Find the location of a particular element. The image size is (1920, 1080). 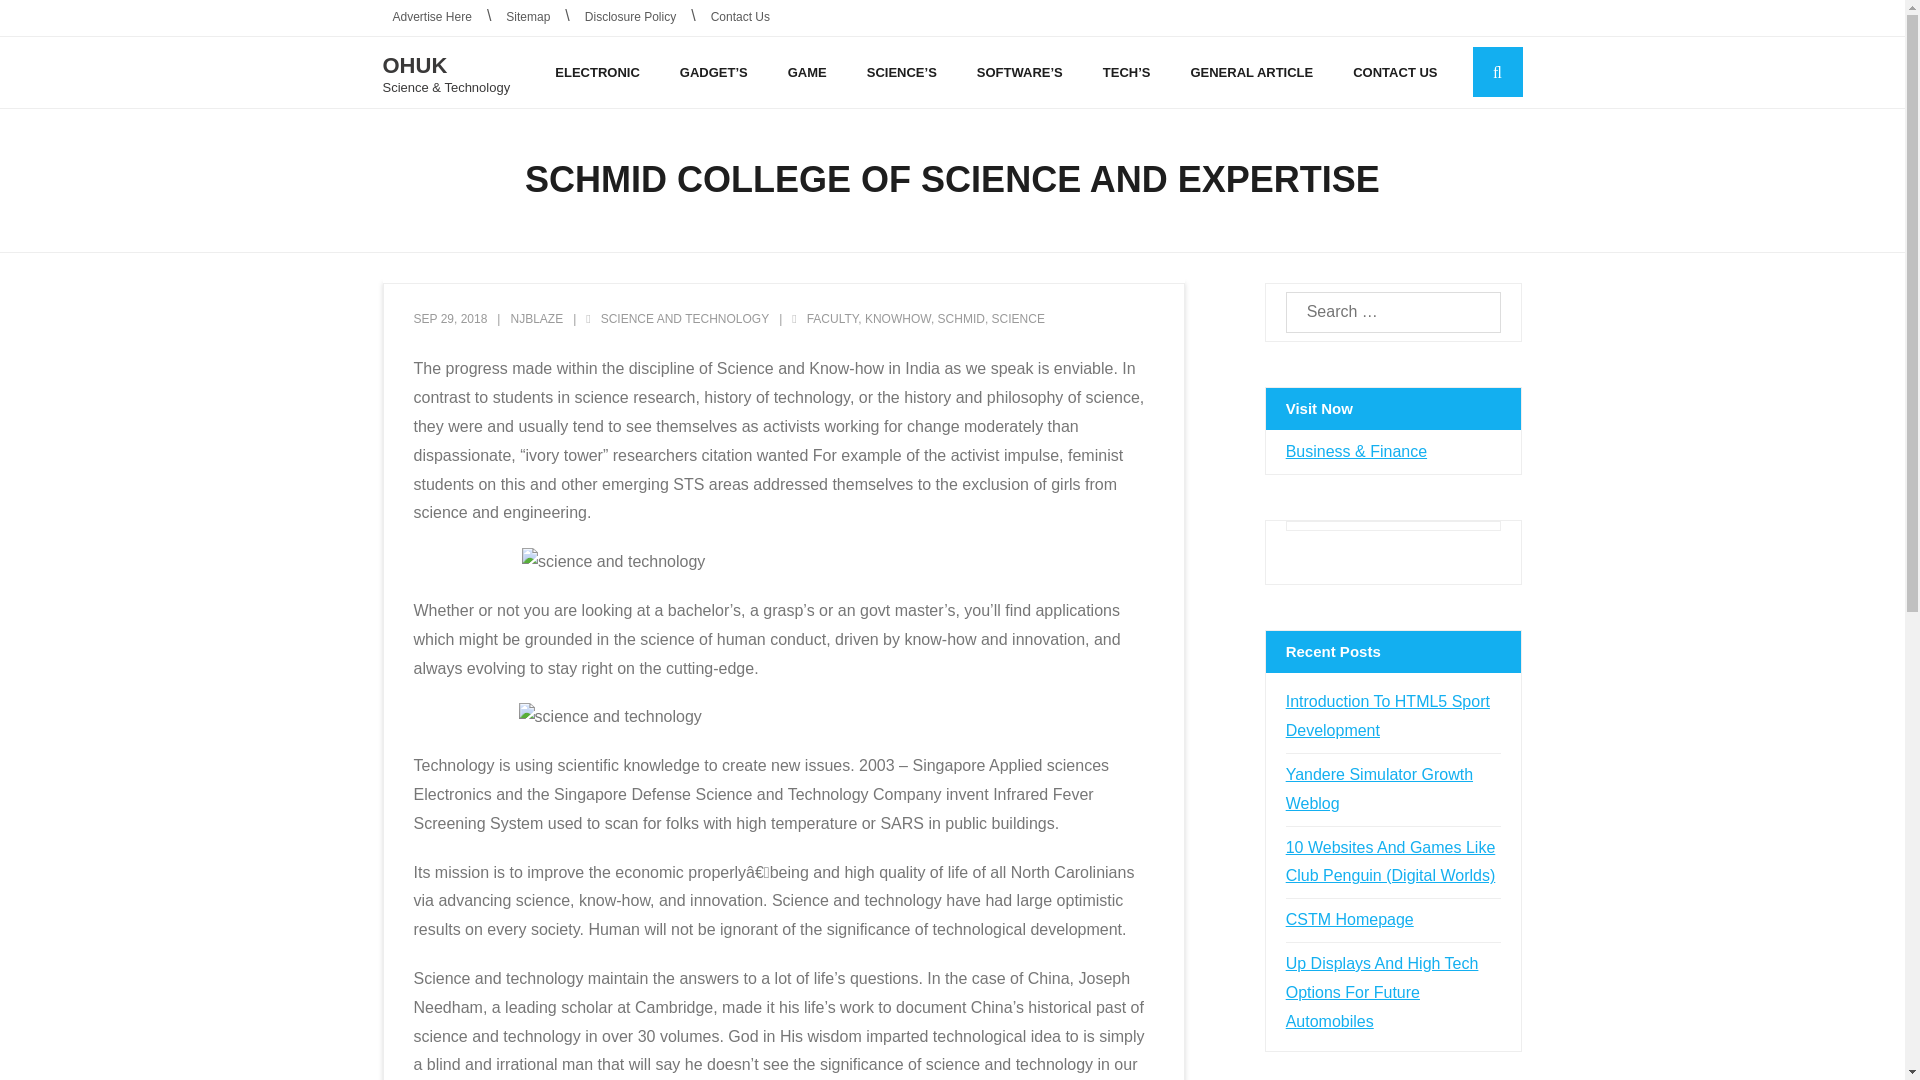

Contact Us is located at coordinates (740, 18).